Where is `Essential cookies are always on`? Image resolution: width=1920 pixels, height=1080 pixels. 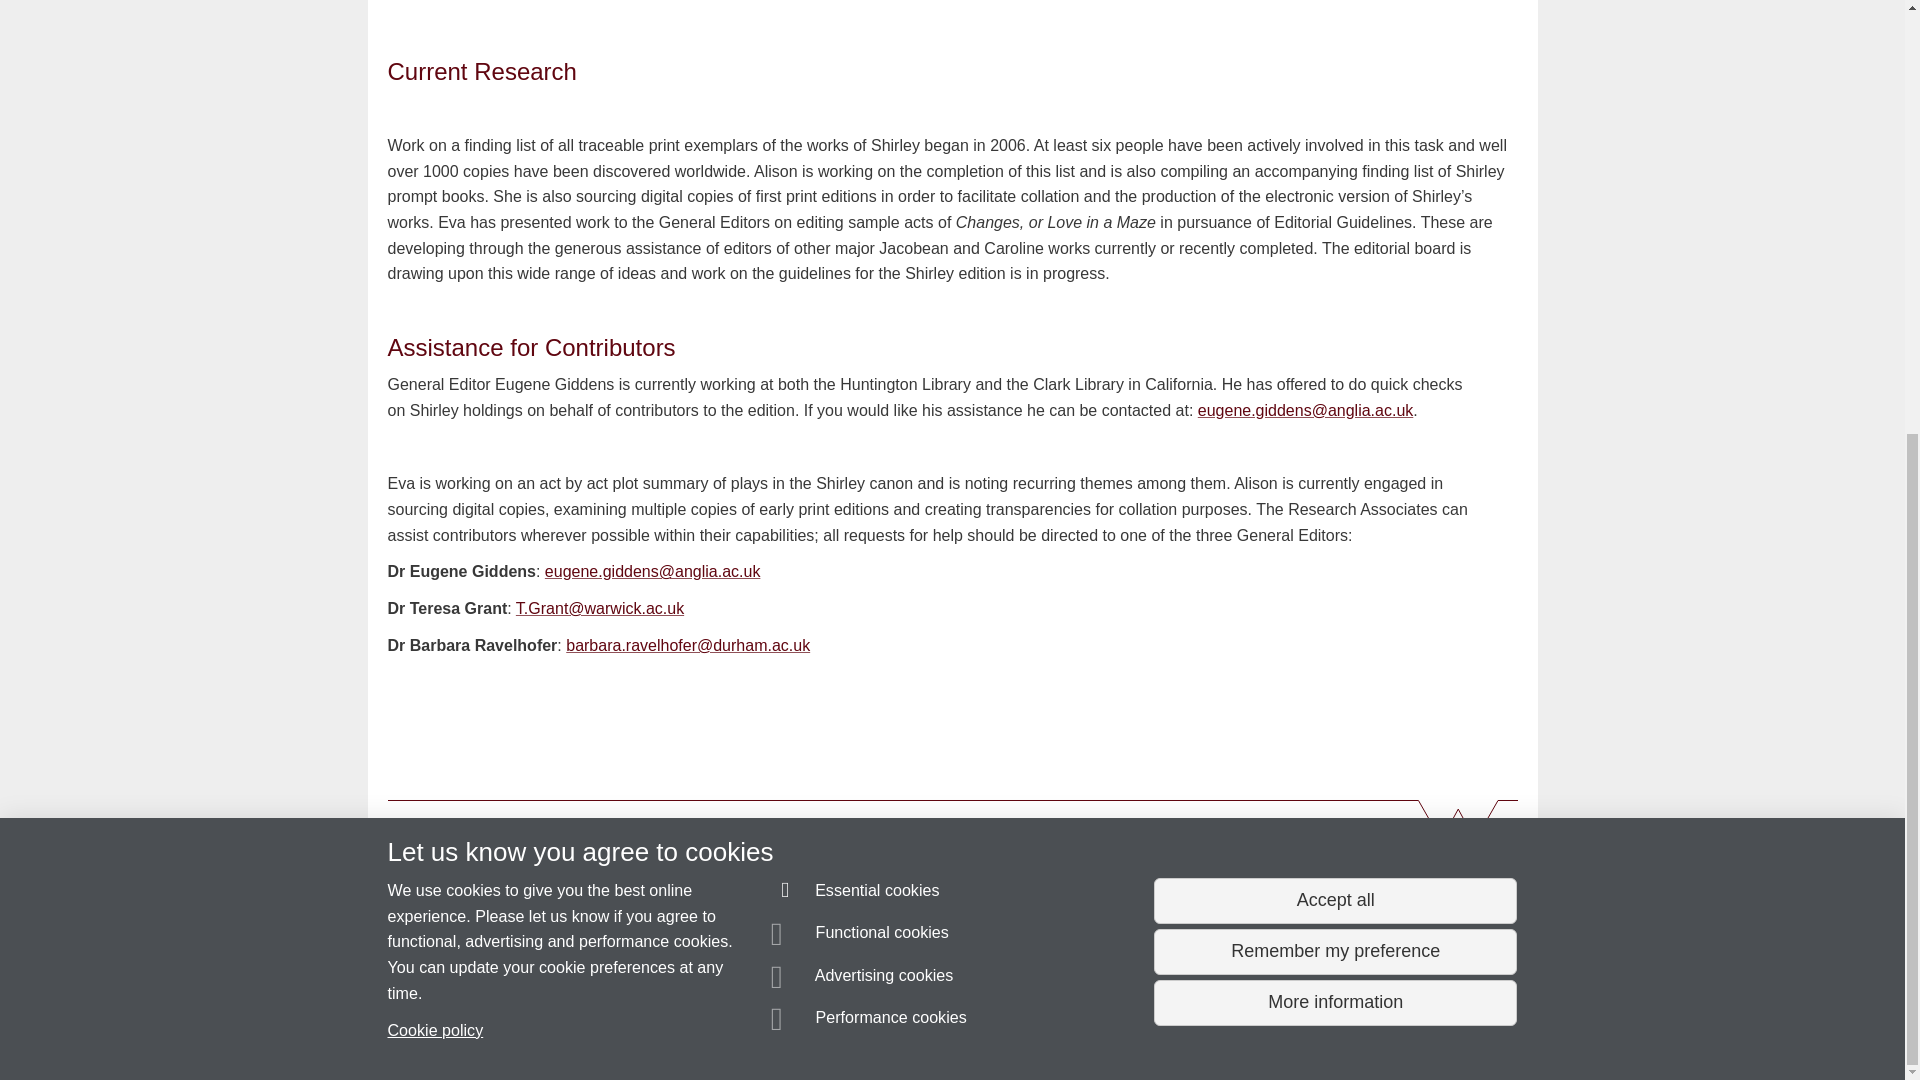 Essential cookies are always on is located at coordinates (856, 178).